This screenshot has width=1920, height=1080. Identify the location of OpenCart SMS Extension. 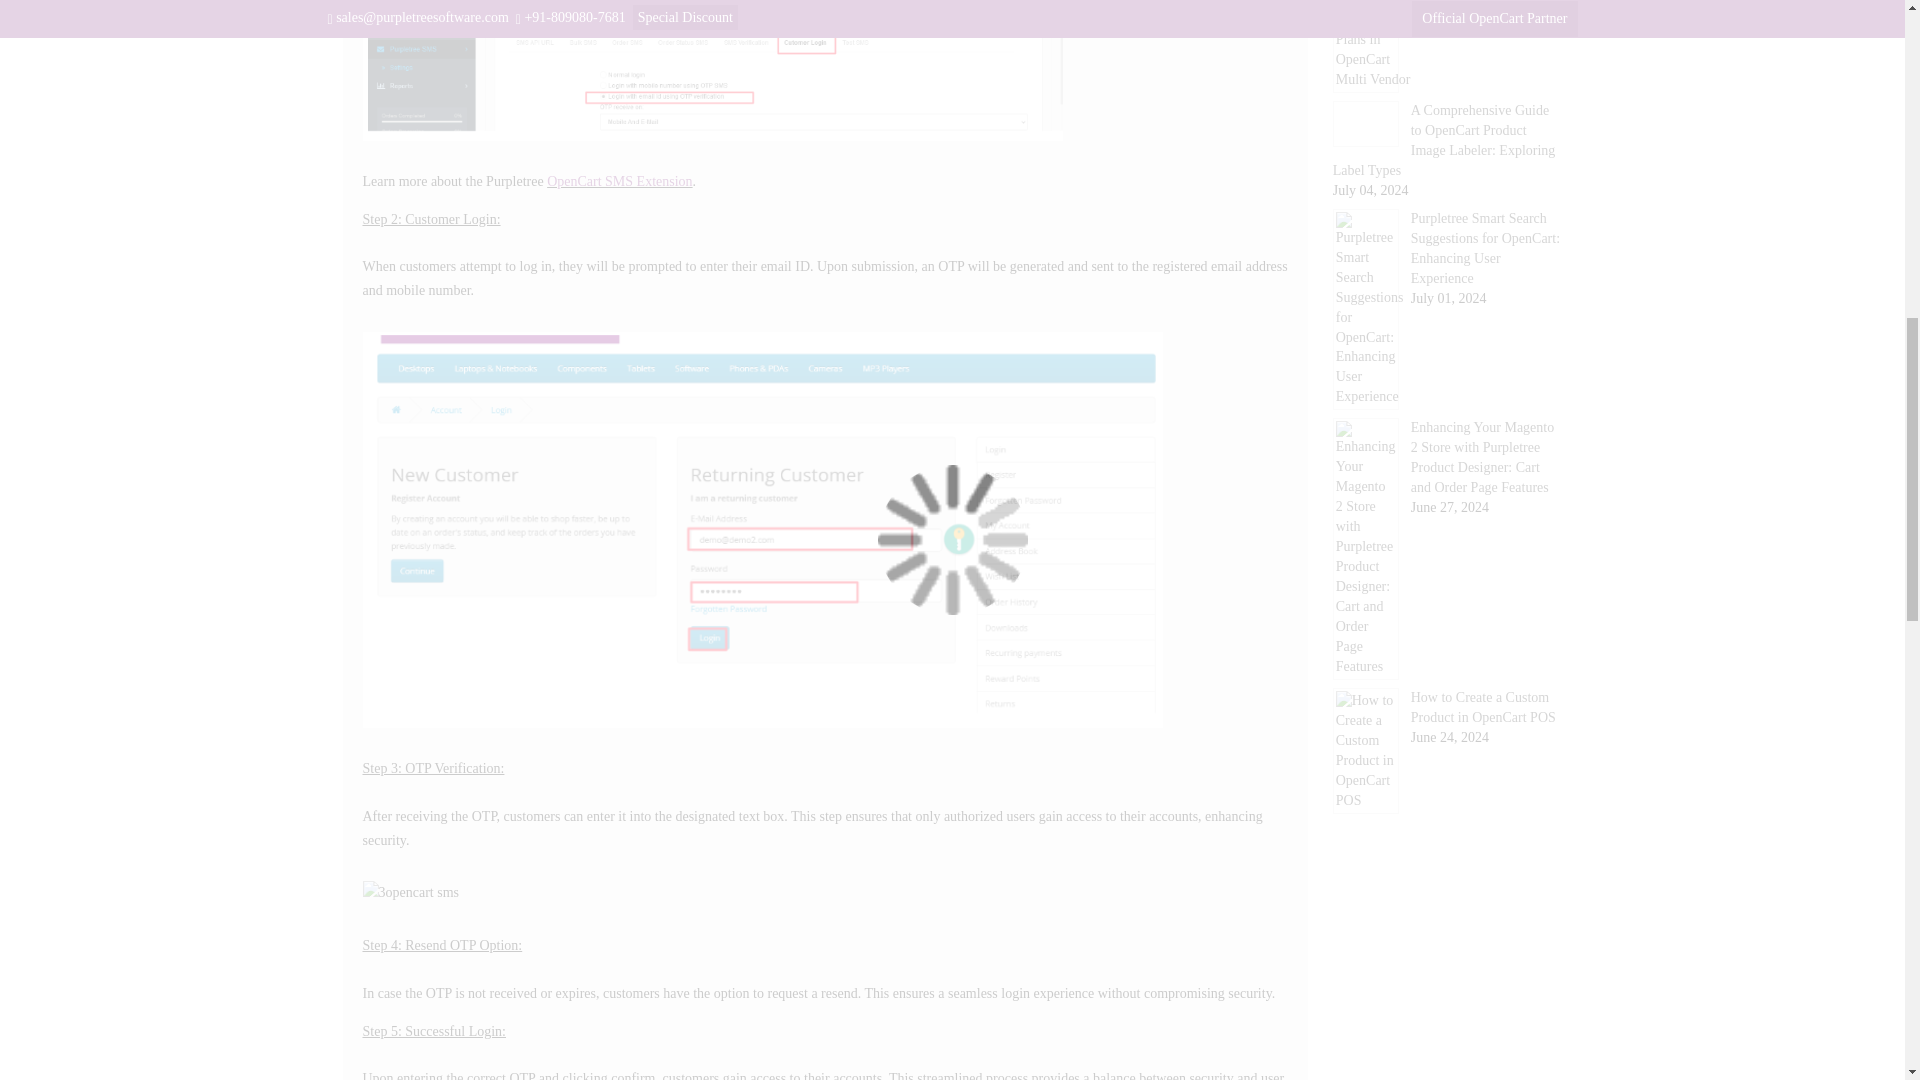
(619, 181).